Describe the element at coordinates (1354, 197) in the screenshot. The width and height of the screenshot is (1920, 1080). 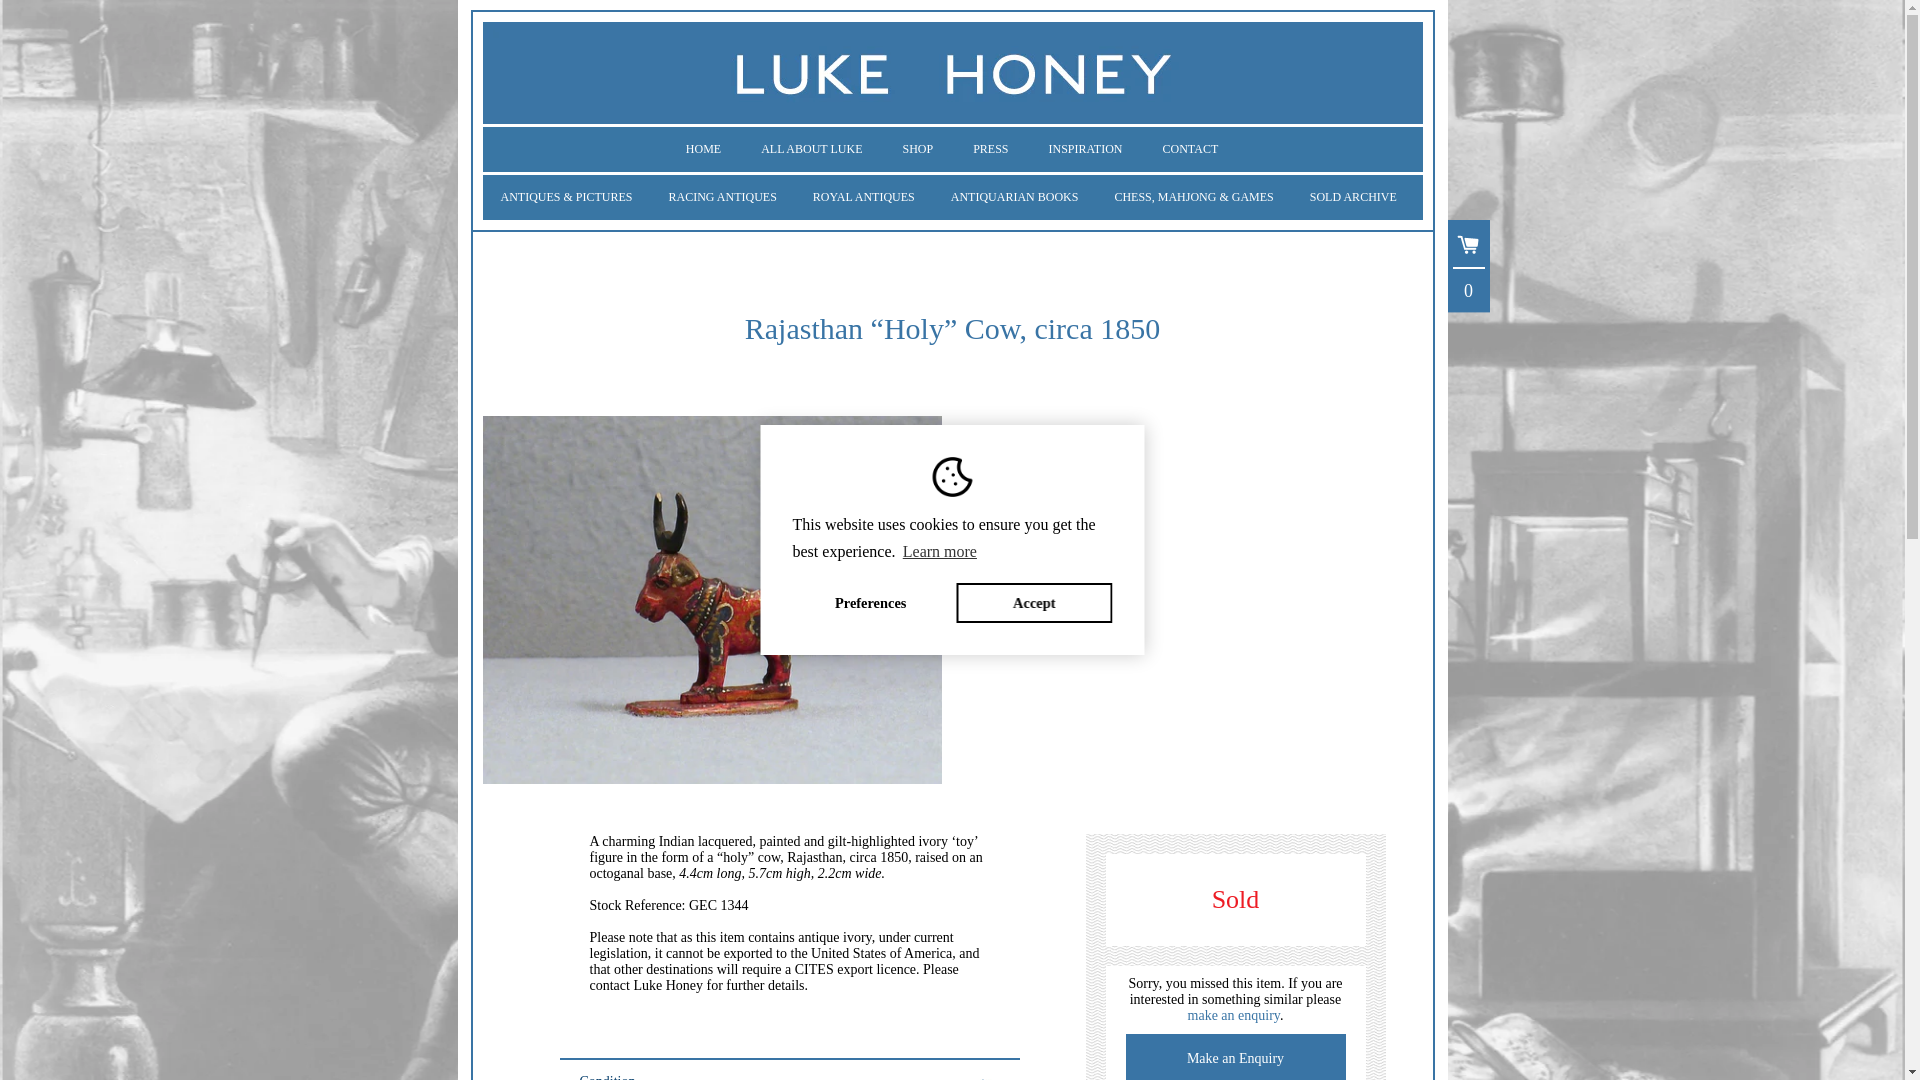
I see `SOLD ARCHIVE` at that location.